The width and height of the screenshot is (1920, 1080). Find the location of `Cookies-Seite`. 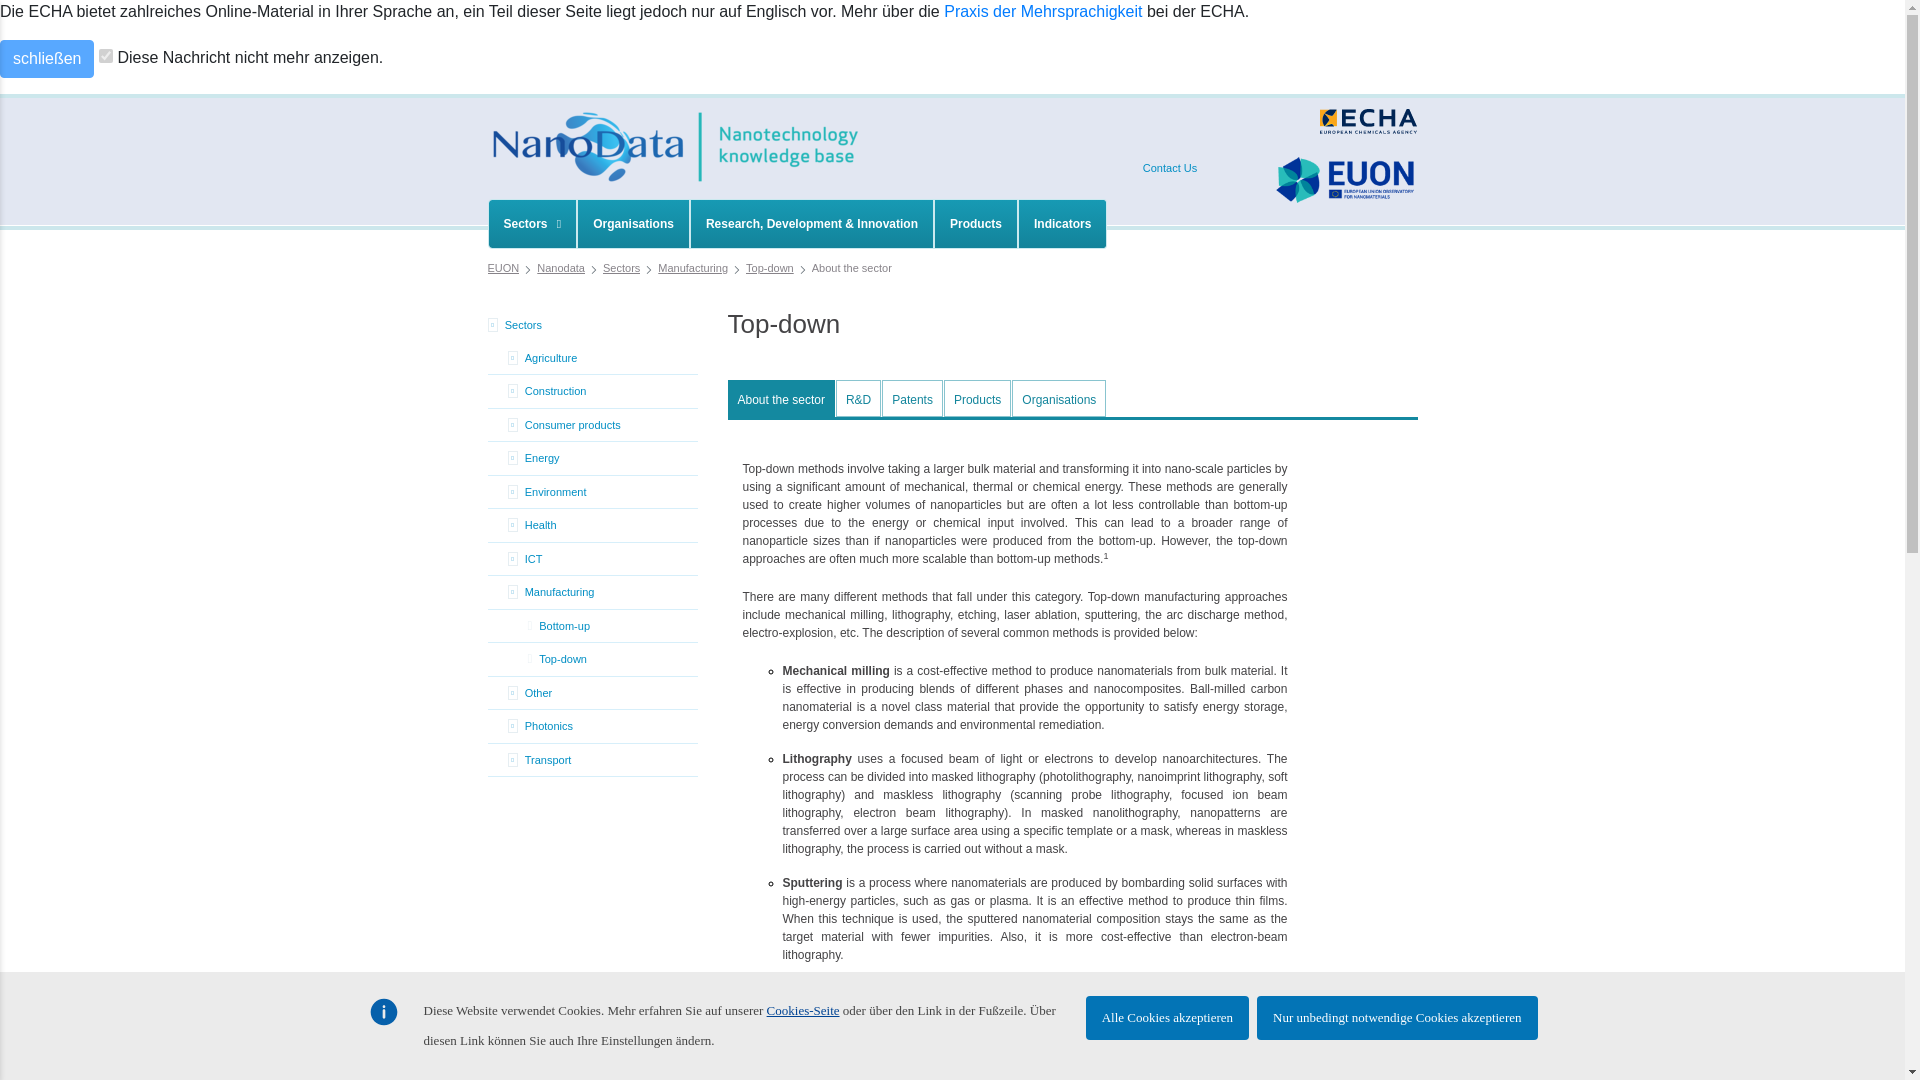

Cookies-Seite is located at coordinates (803, 1010).